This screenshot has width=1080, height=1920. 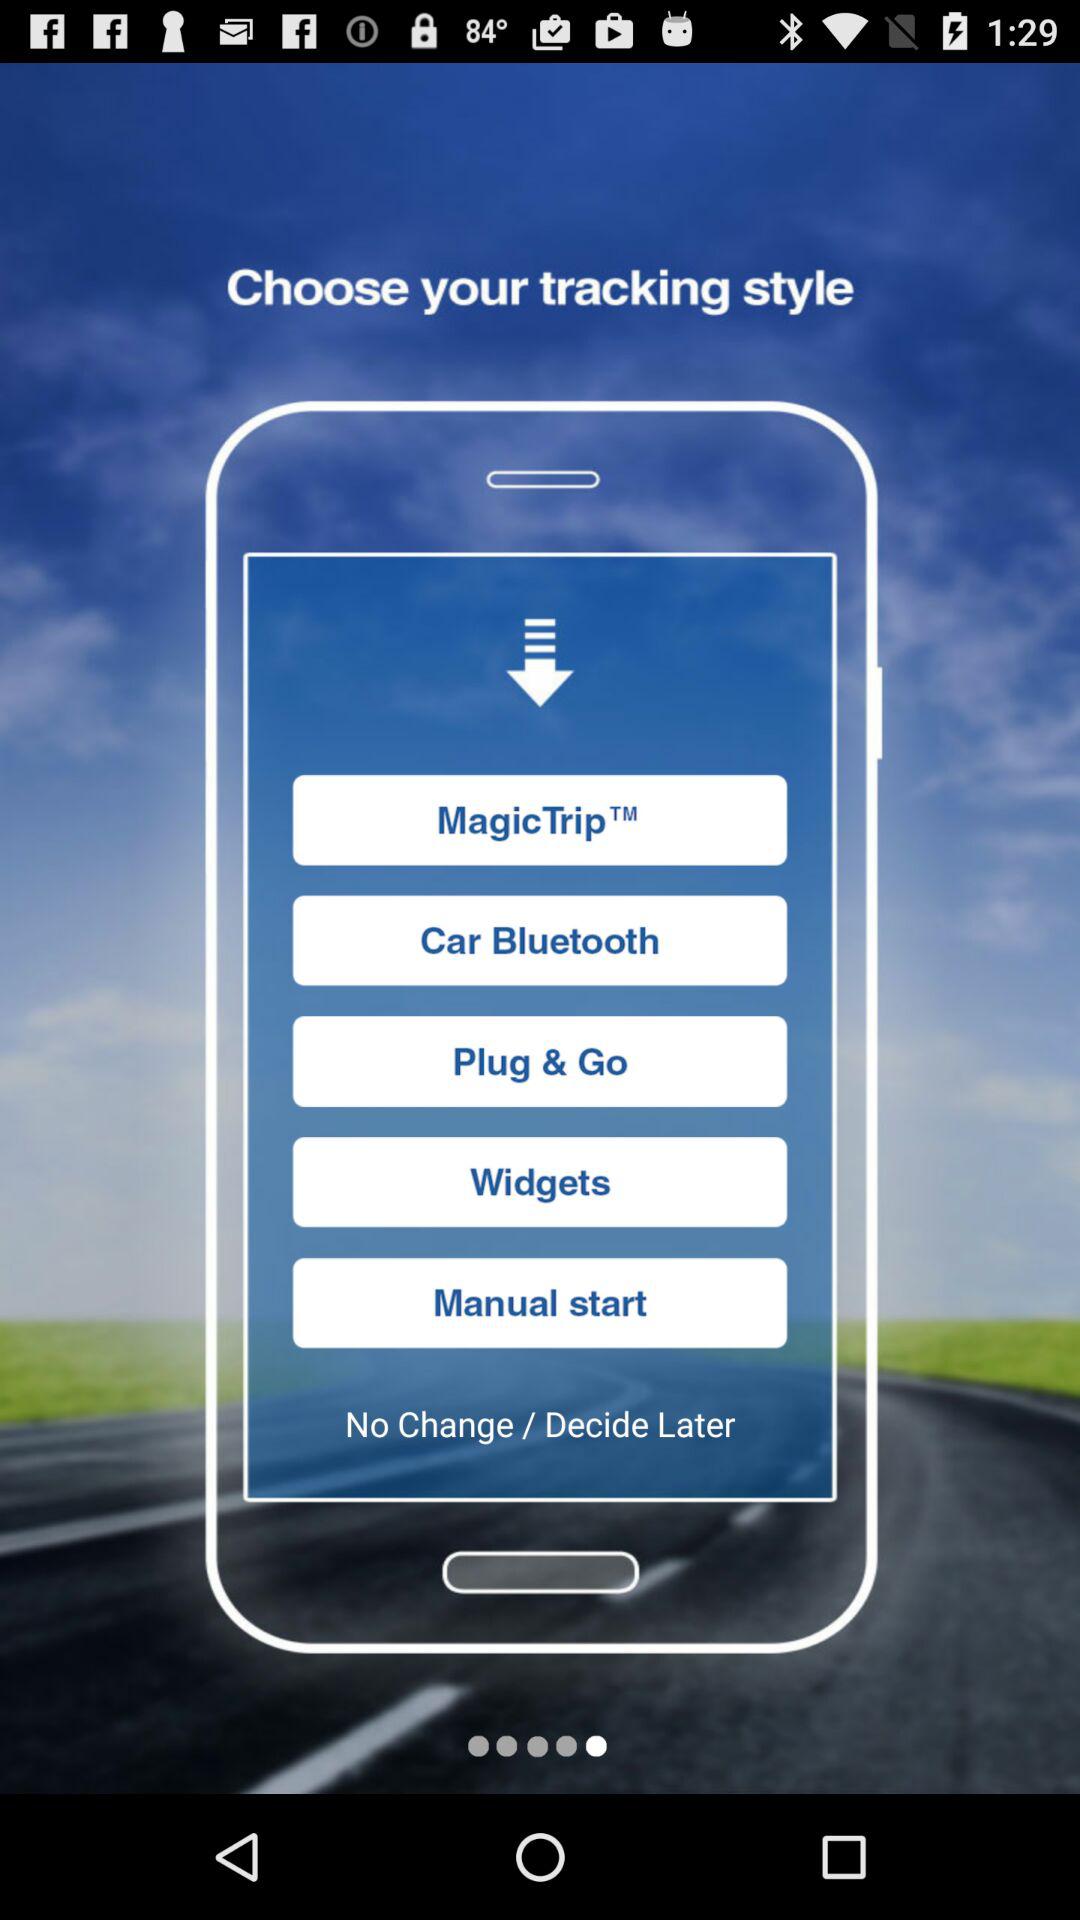 What do you see at coordinates (540, 1182) in the screenshot?
I see `widgets button` at bounding box center [540, 1182].